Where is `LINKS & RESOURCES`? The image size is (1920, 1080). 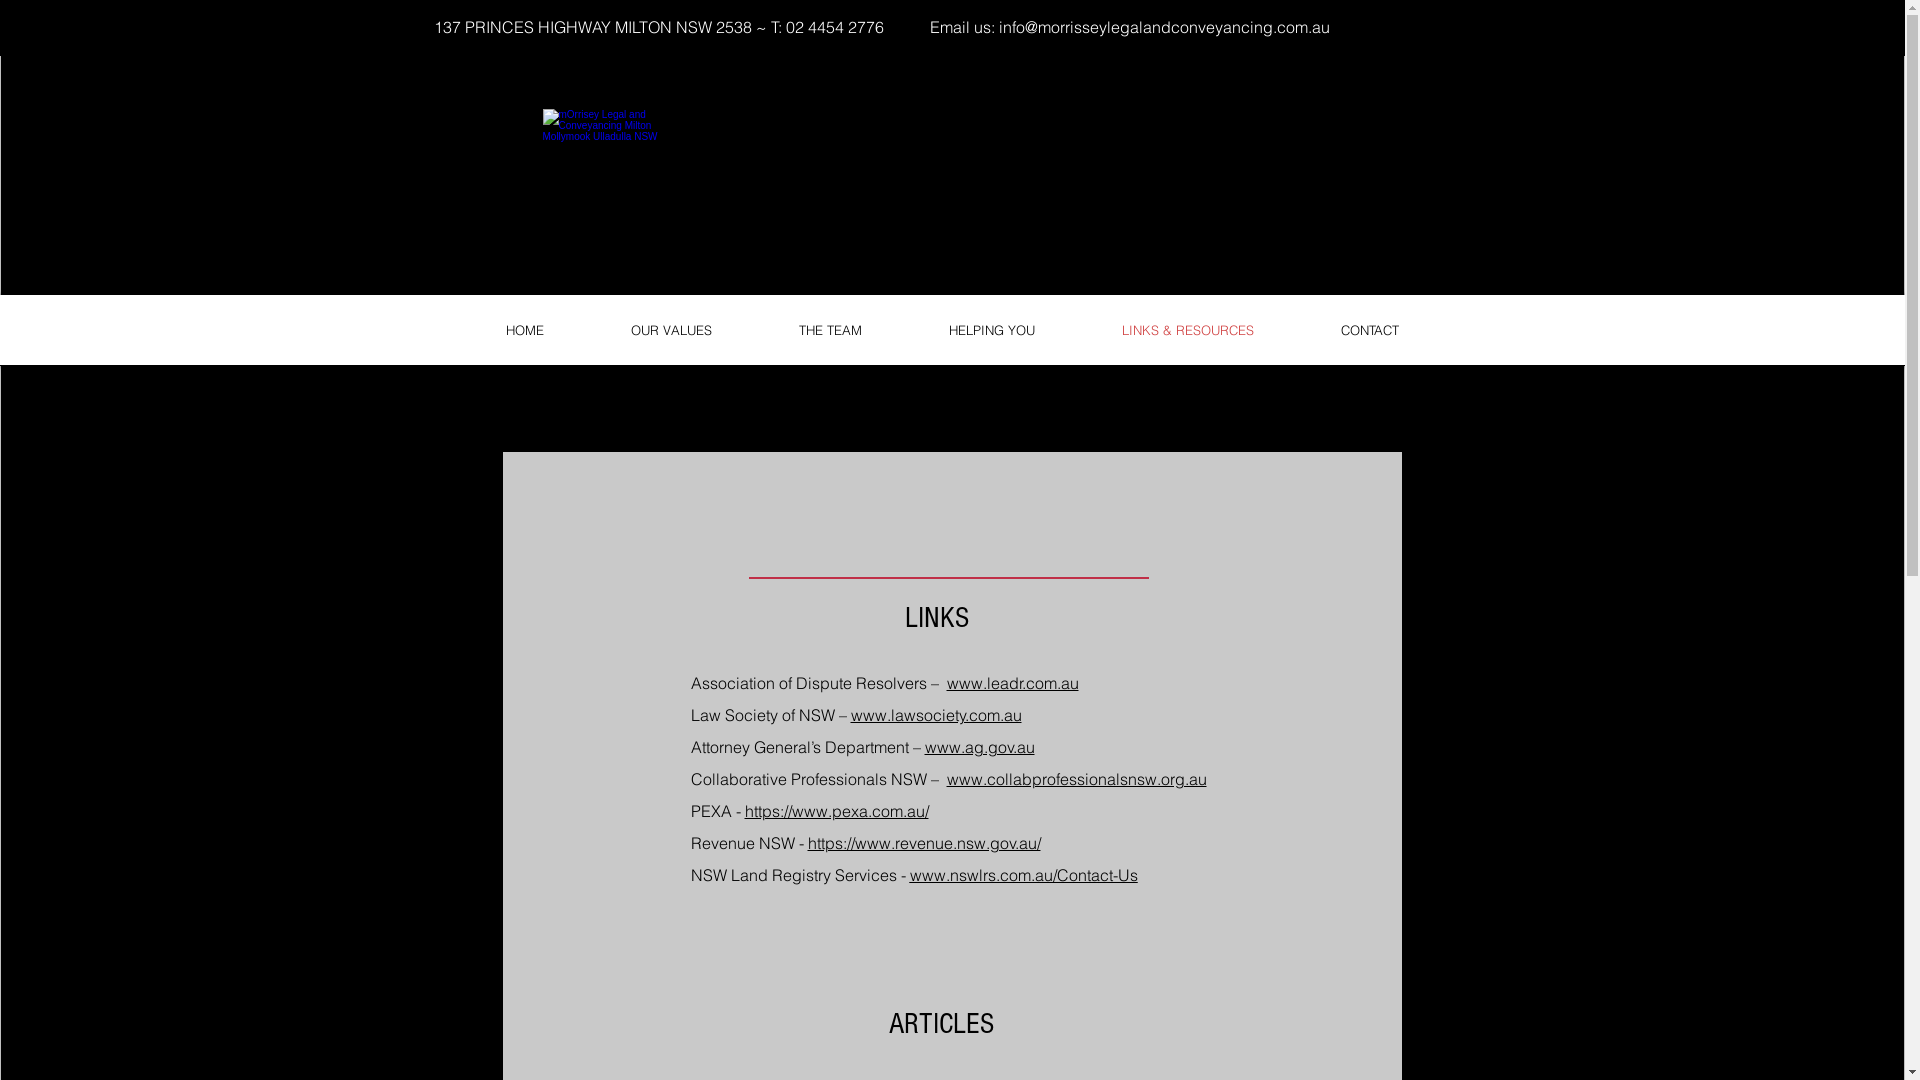 LINKS & RESOURCES is located at coordinates (1187, 330).